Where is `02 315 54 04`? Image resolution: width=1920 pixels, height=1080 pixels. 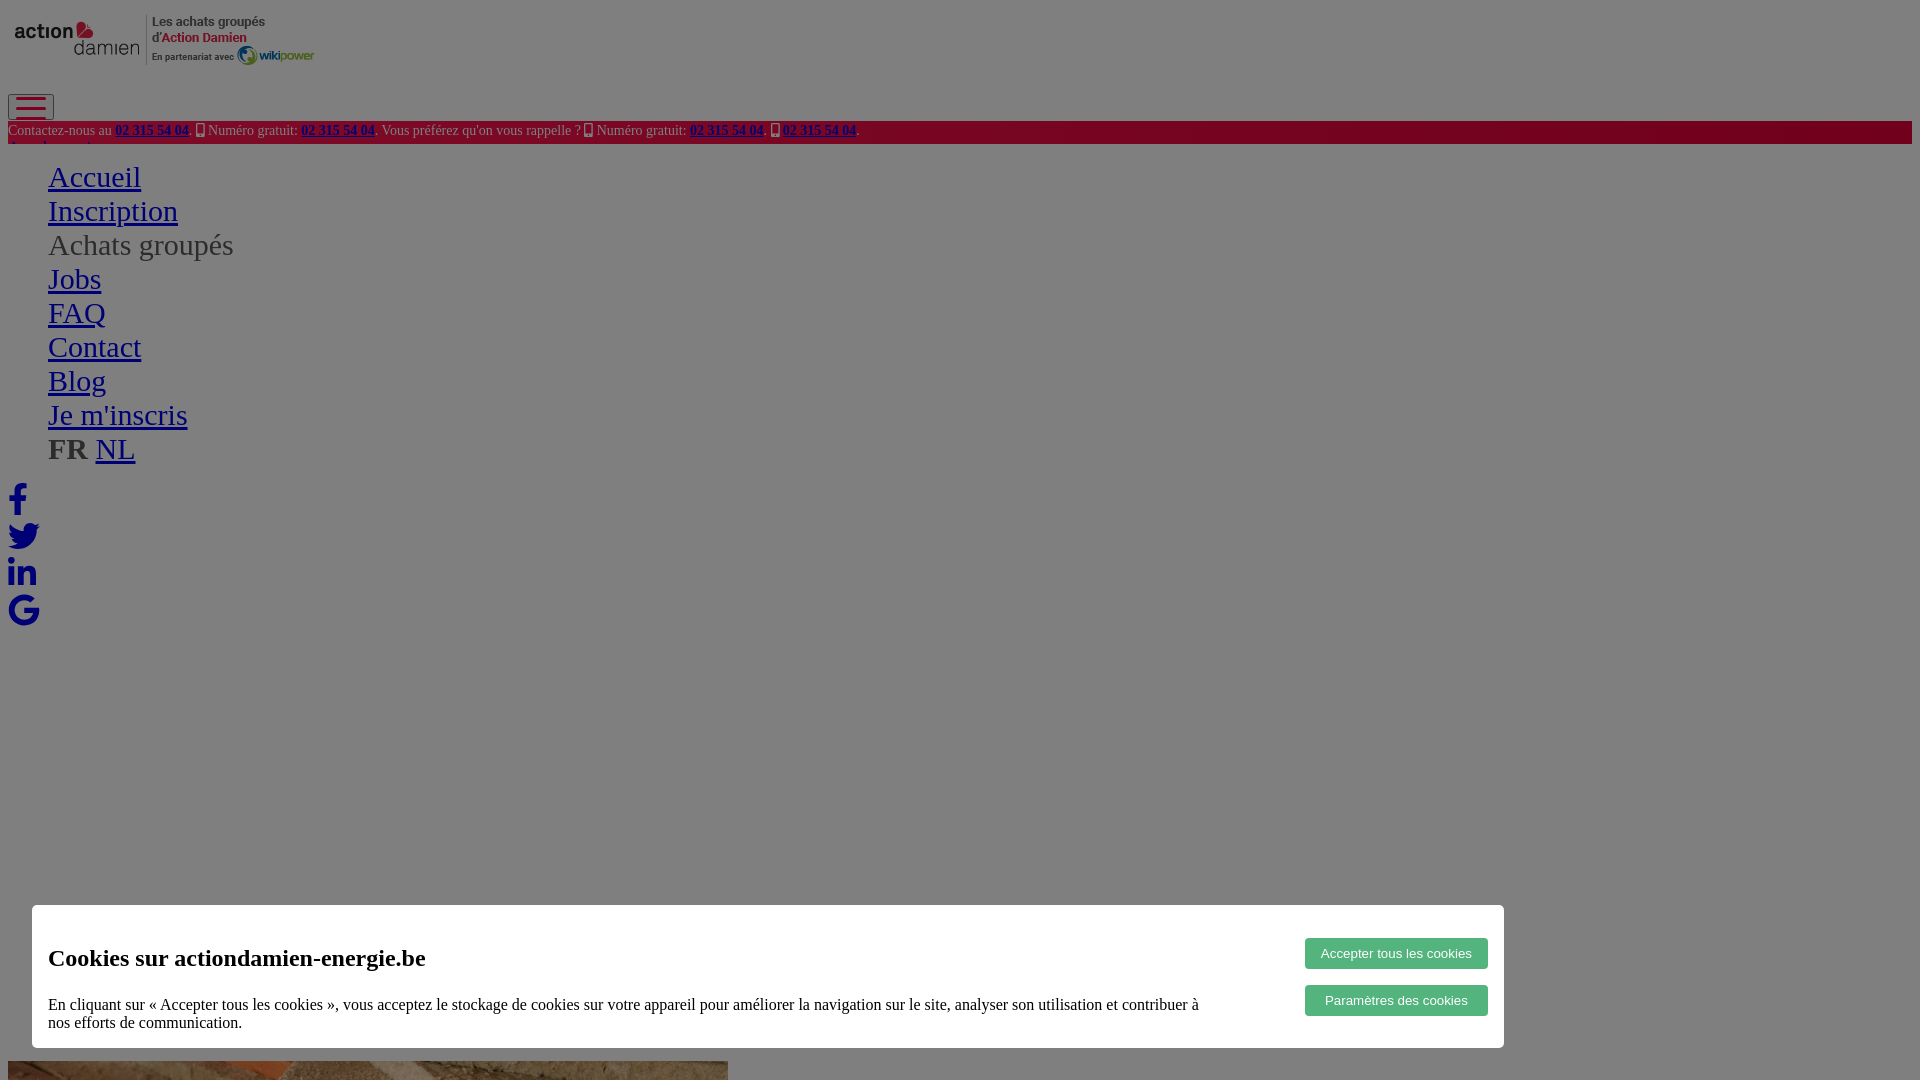 02 315 54 04 is located at coordinates (152, 130).